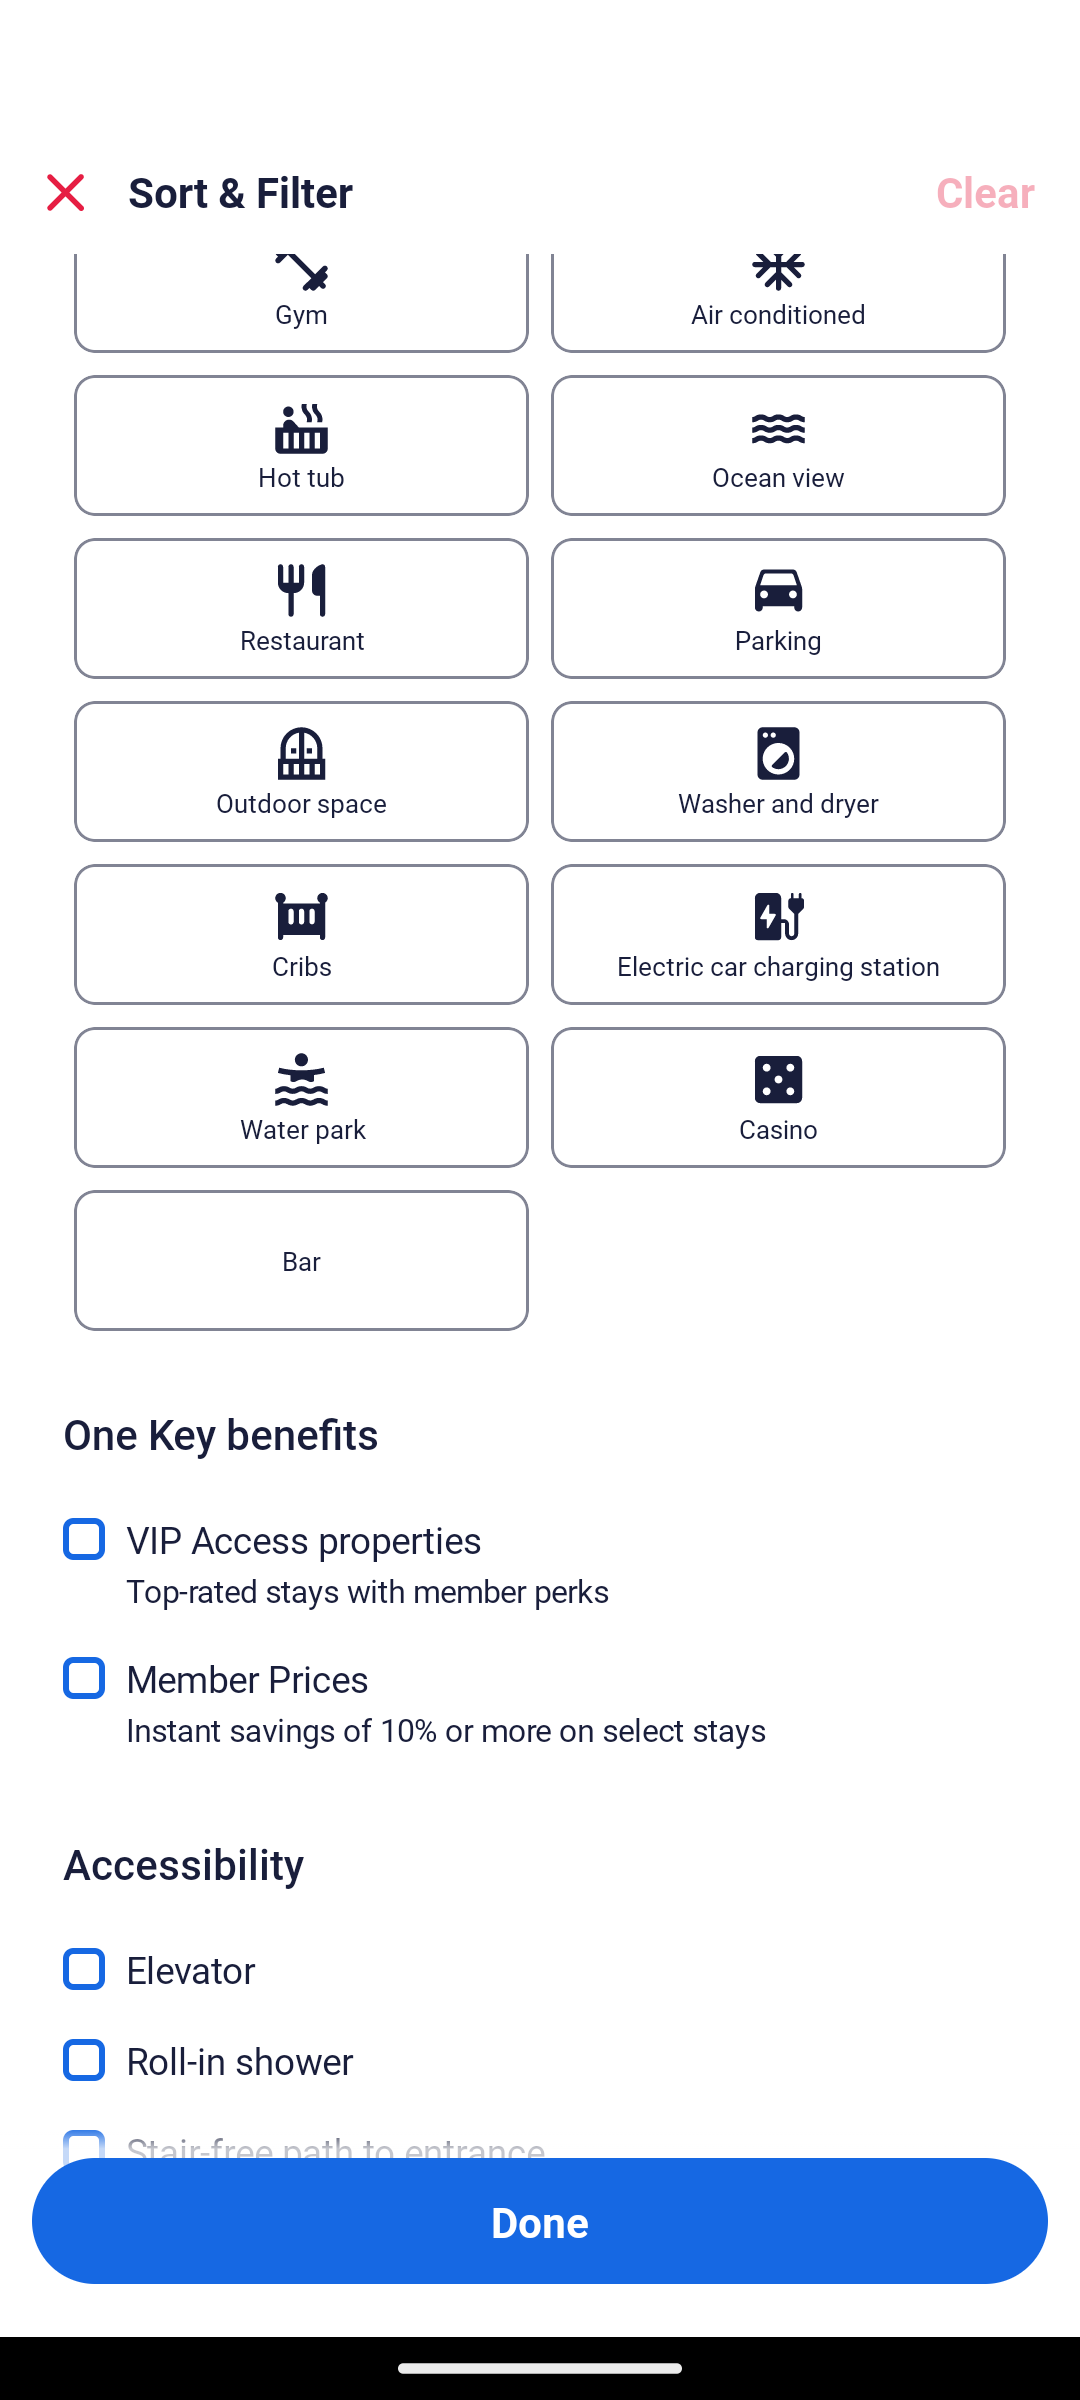 This screenshot has height=2400, width=1080. I want to click on Electric car charging station, so click(778, 934).